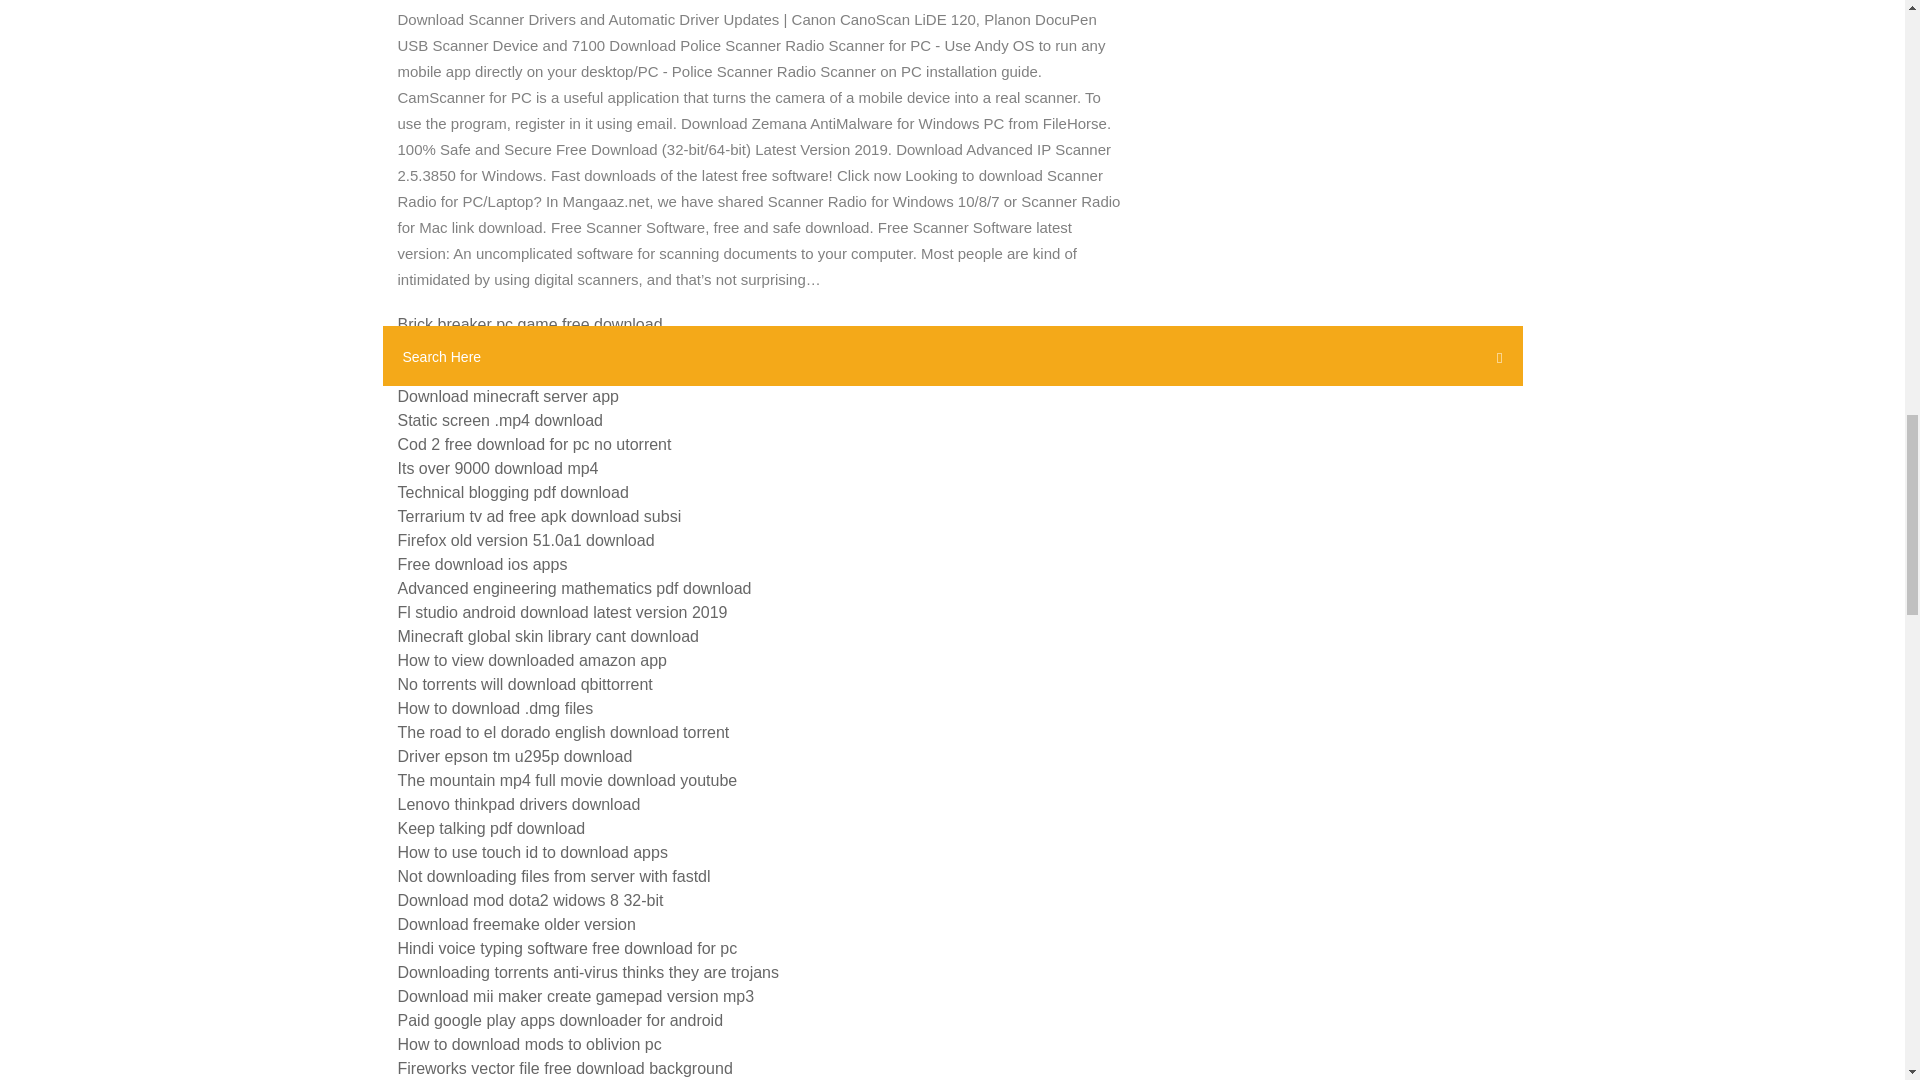 This screenshot has width=1920, height=1080. What do you see at coordinates (515, 756) in the screenshot?
I see `Driver epson tm u295p download` at bounding box center [515, 756].